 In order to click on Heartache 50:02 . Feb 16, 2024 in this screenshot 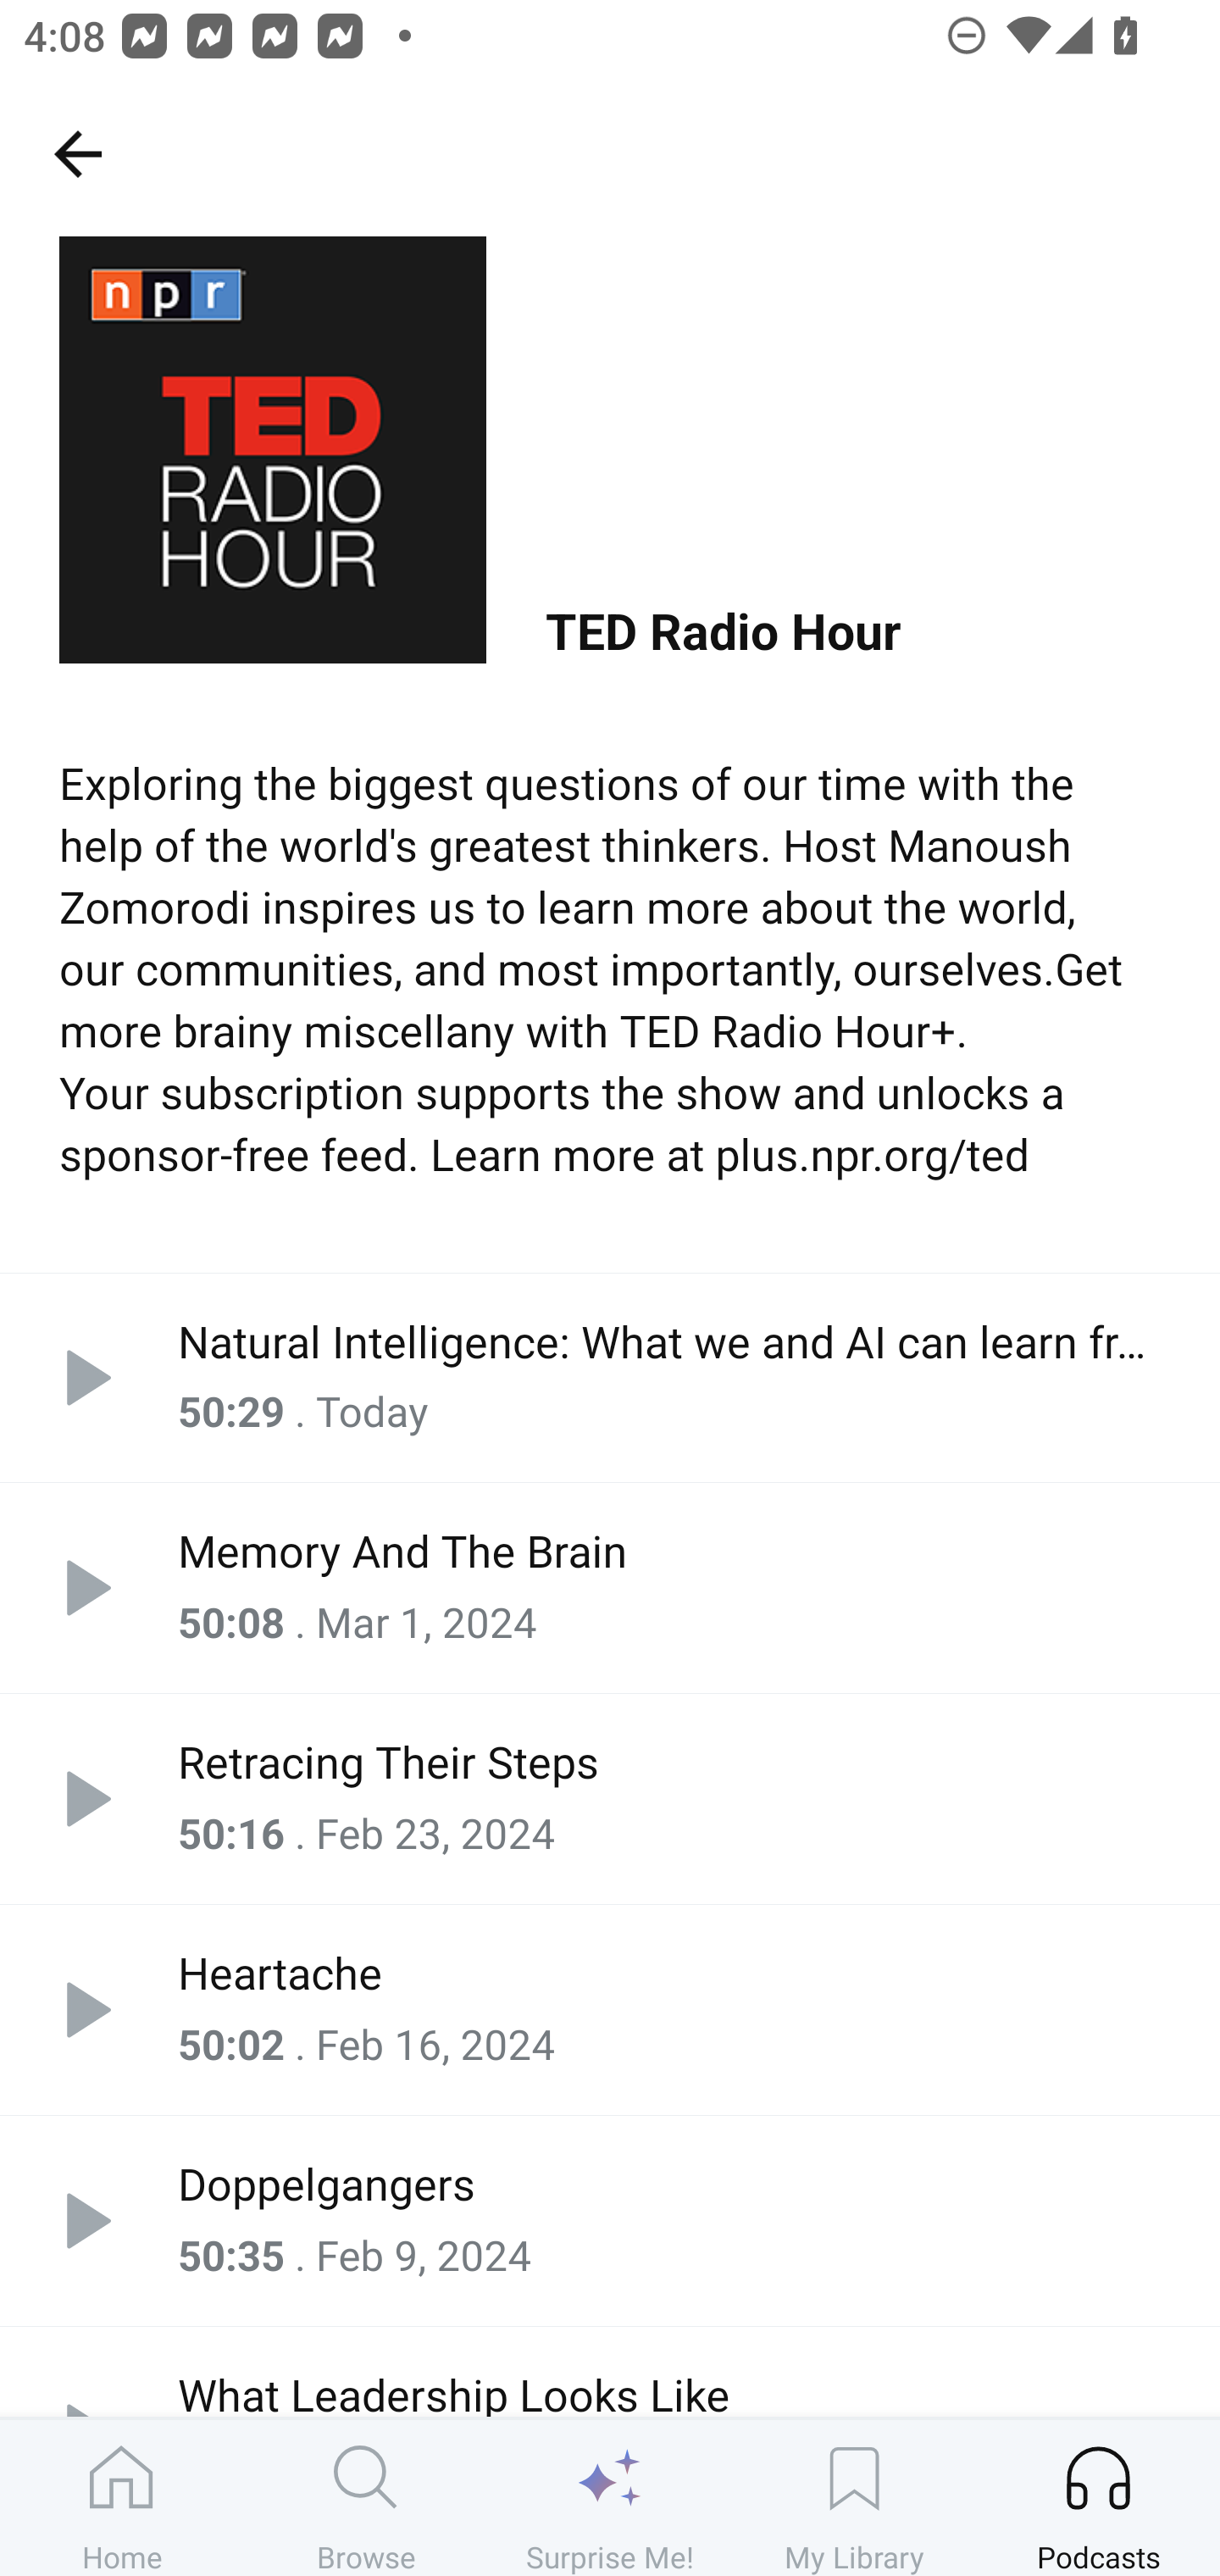, I will do `click(610, 2008)`.